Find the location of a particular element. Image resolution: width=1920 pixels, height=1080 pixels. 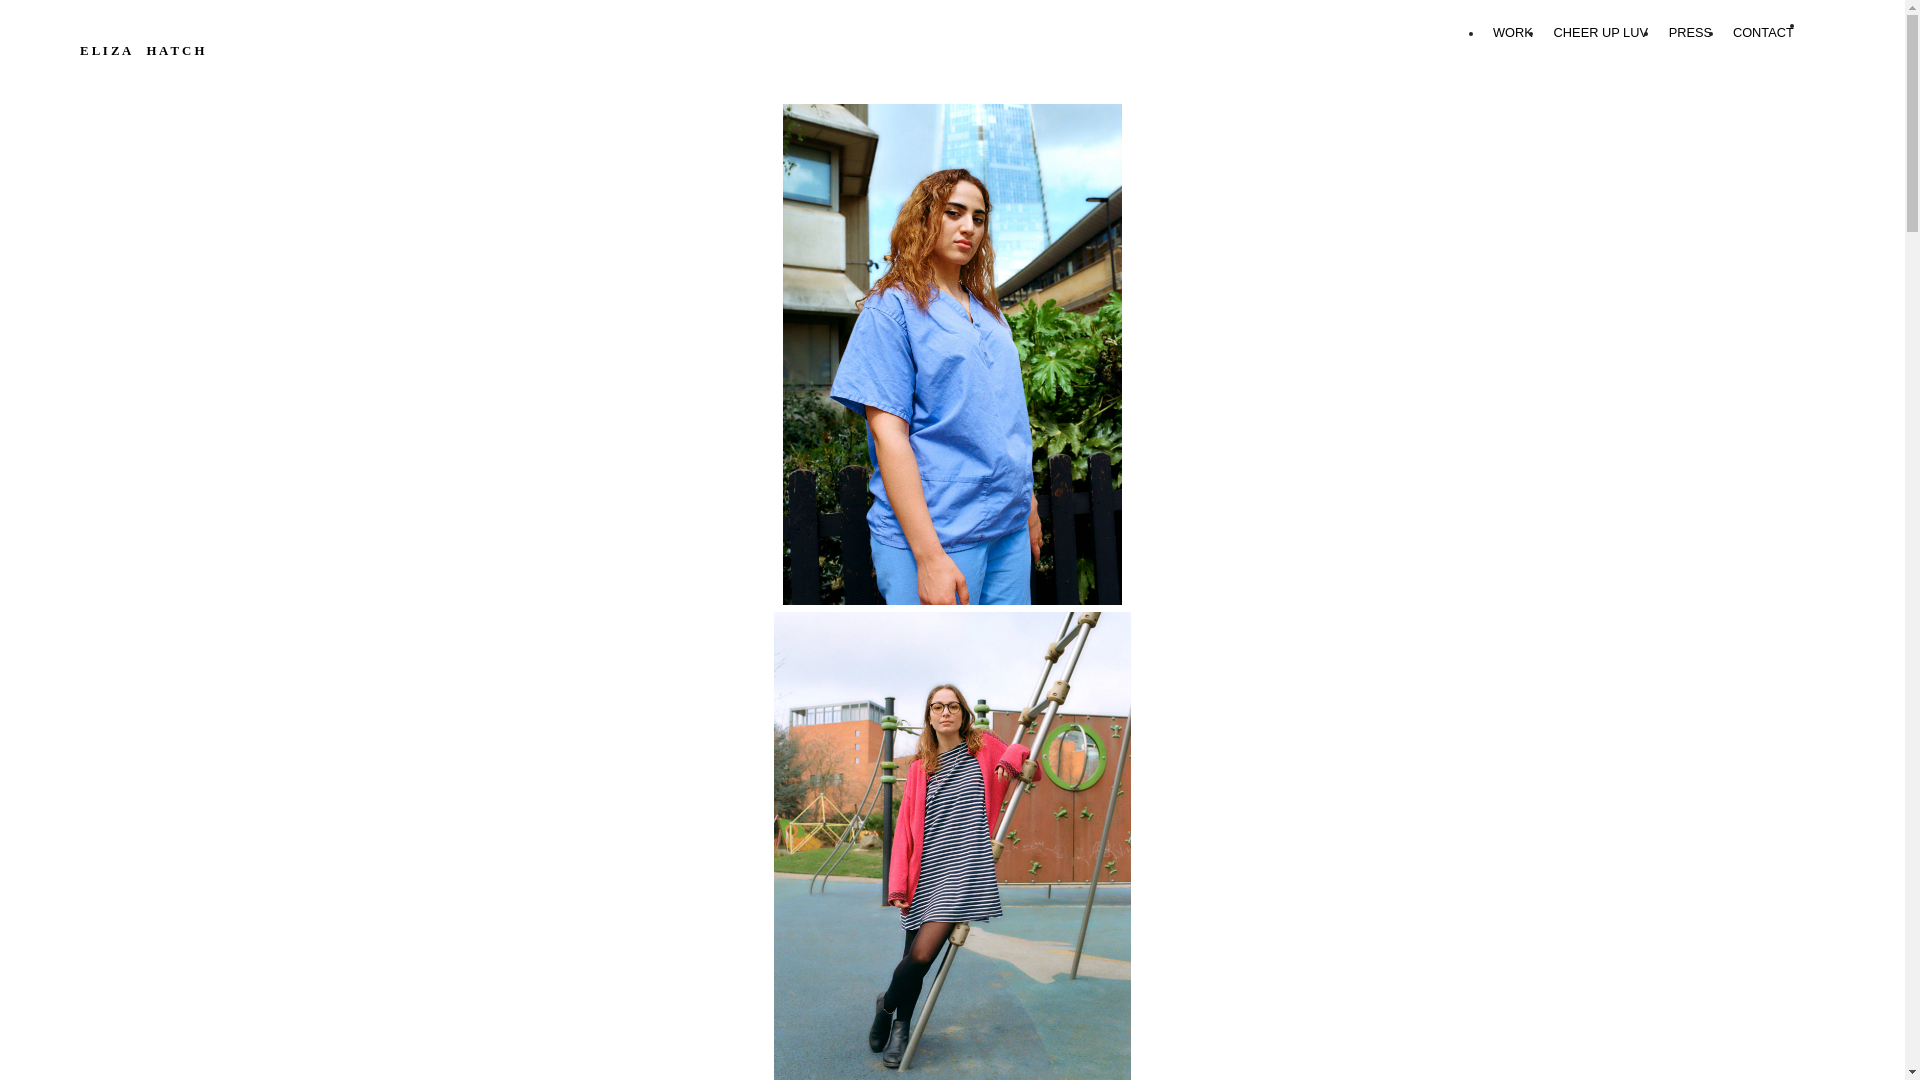

WORK is located at coordinates (1512, 33).